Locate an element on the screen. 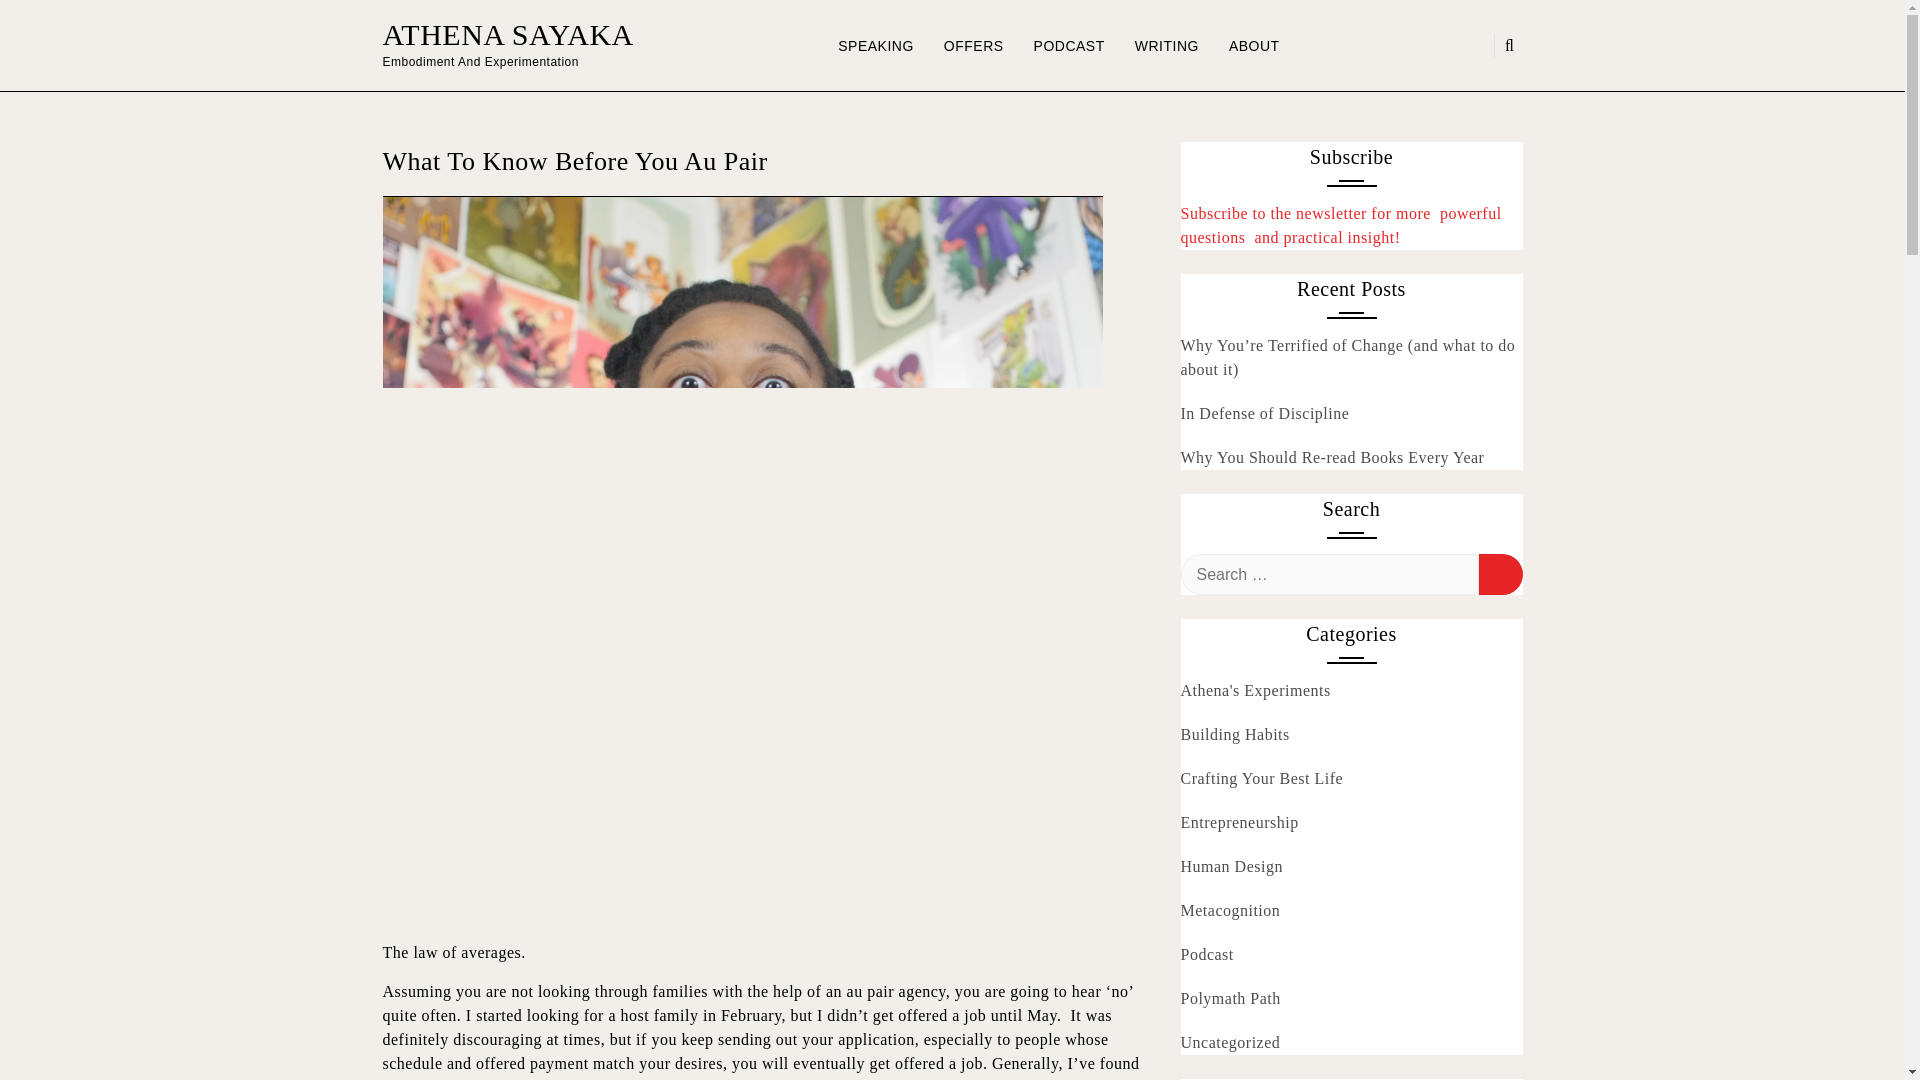  OFFERS is located at coordinates (974, 46).